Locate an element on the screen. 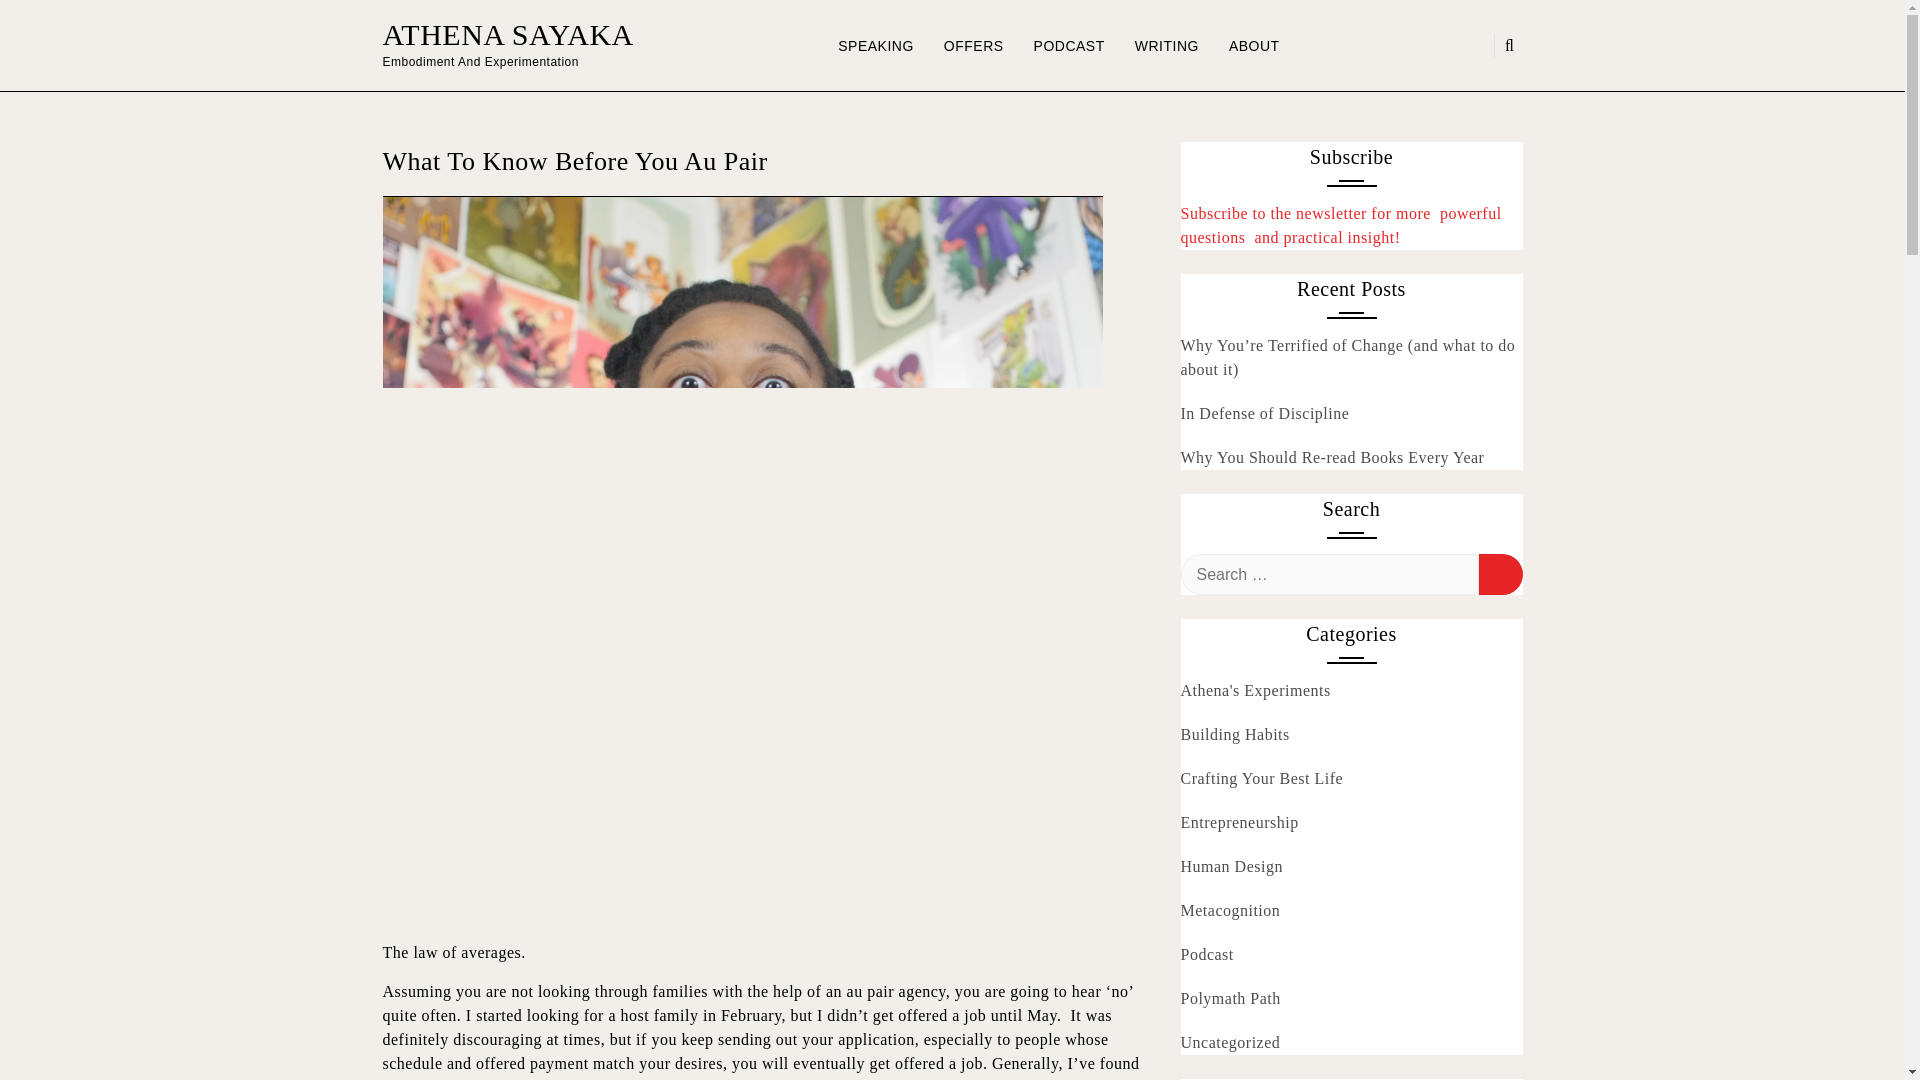  OFFERS is located at coordinates (974, 46).